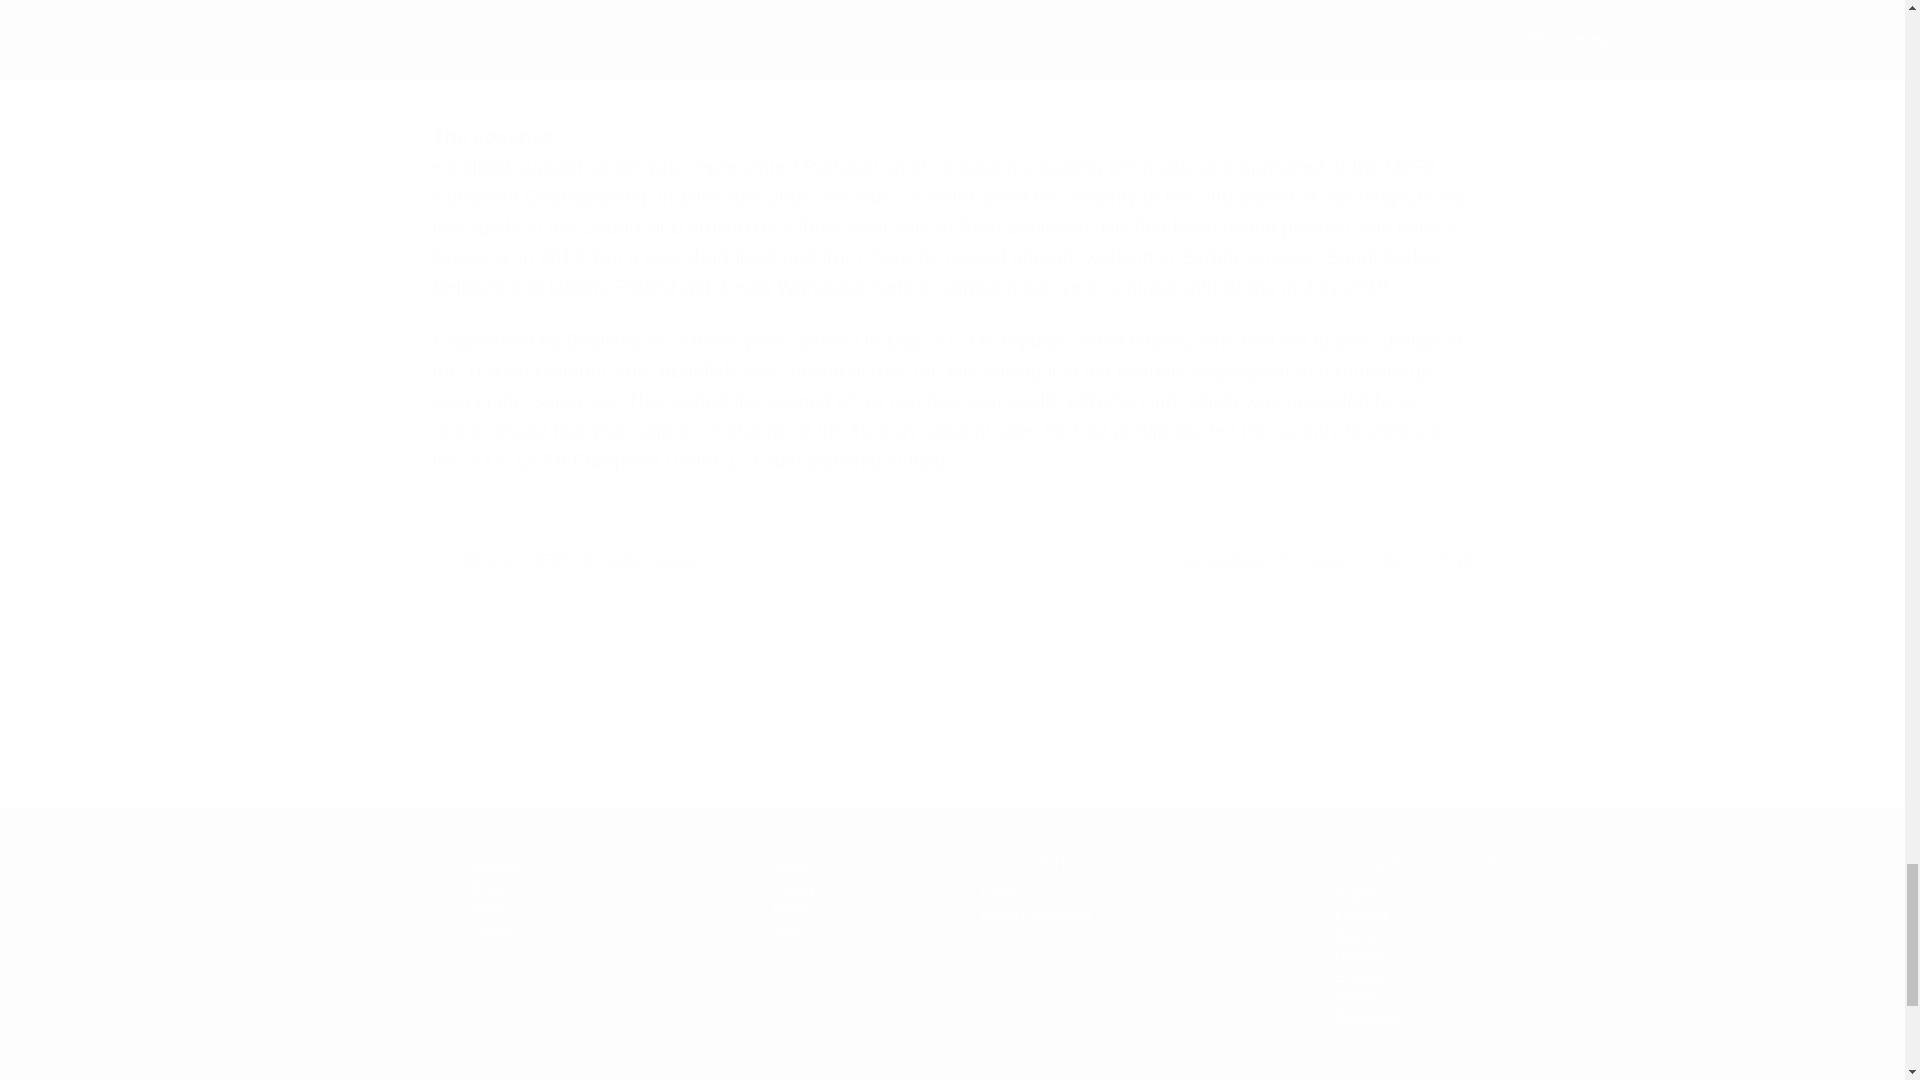 The height and width of the screenshot is (1080, 1920). What do you see at coordinates (794, 888) in the screenshot?
I see `History` at bounding box center [794, 888].